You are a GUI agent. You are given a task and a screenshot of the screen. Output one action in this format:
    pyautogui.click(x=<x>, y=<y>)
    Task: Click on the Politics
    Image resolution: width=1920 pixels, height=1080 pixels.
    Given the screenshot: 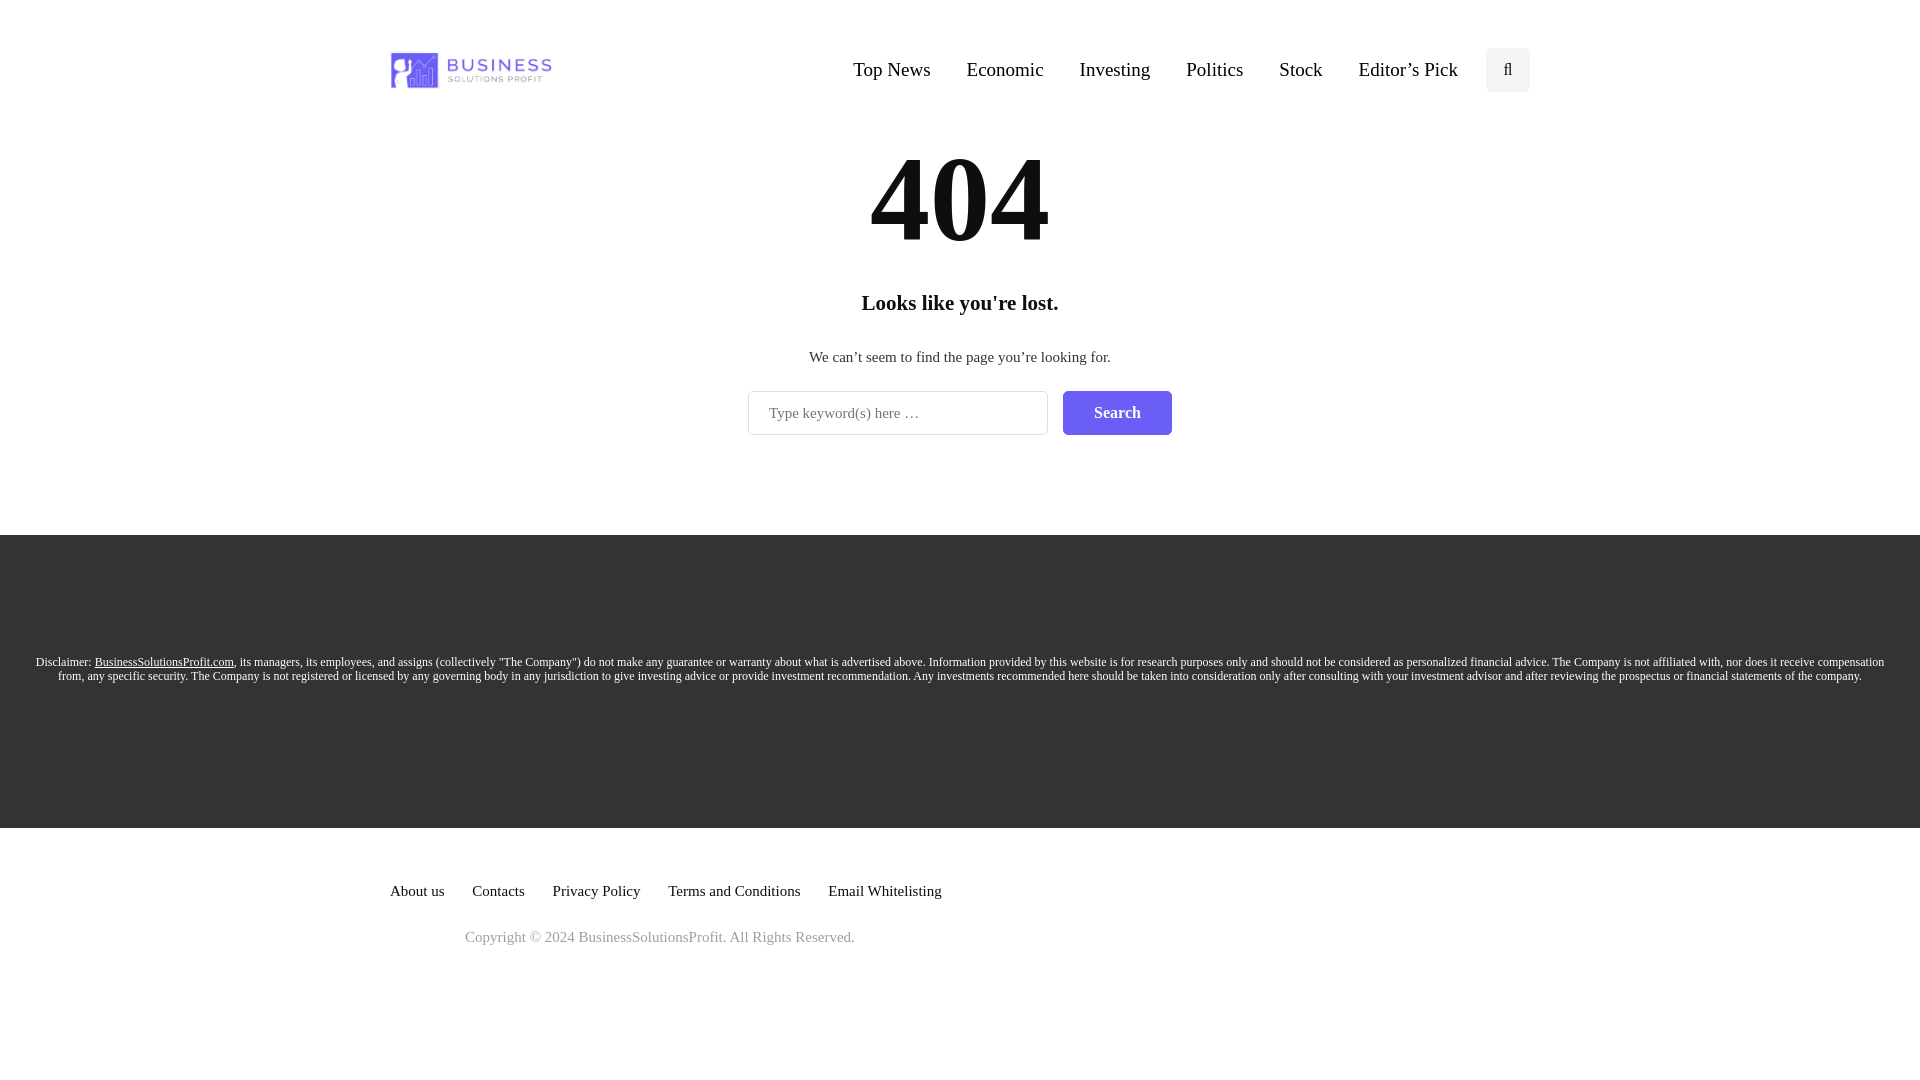 What is the action you would take?
    pyautogui.click(x=1214, y=69)
    